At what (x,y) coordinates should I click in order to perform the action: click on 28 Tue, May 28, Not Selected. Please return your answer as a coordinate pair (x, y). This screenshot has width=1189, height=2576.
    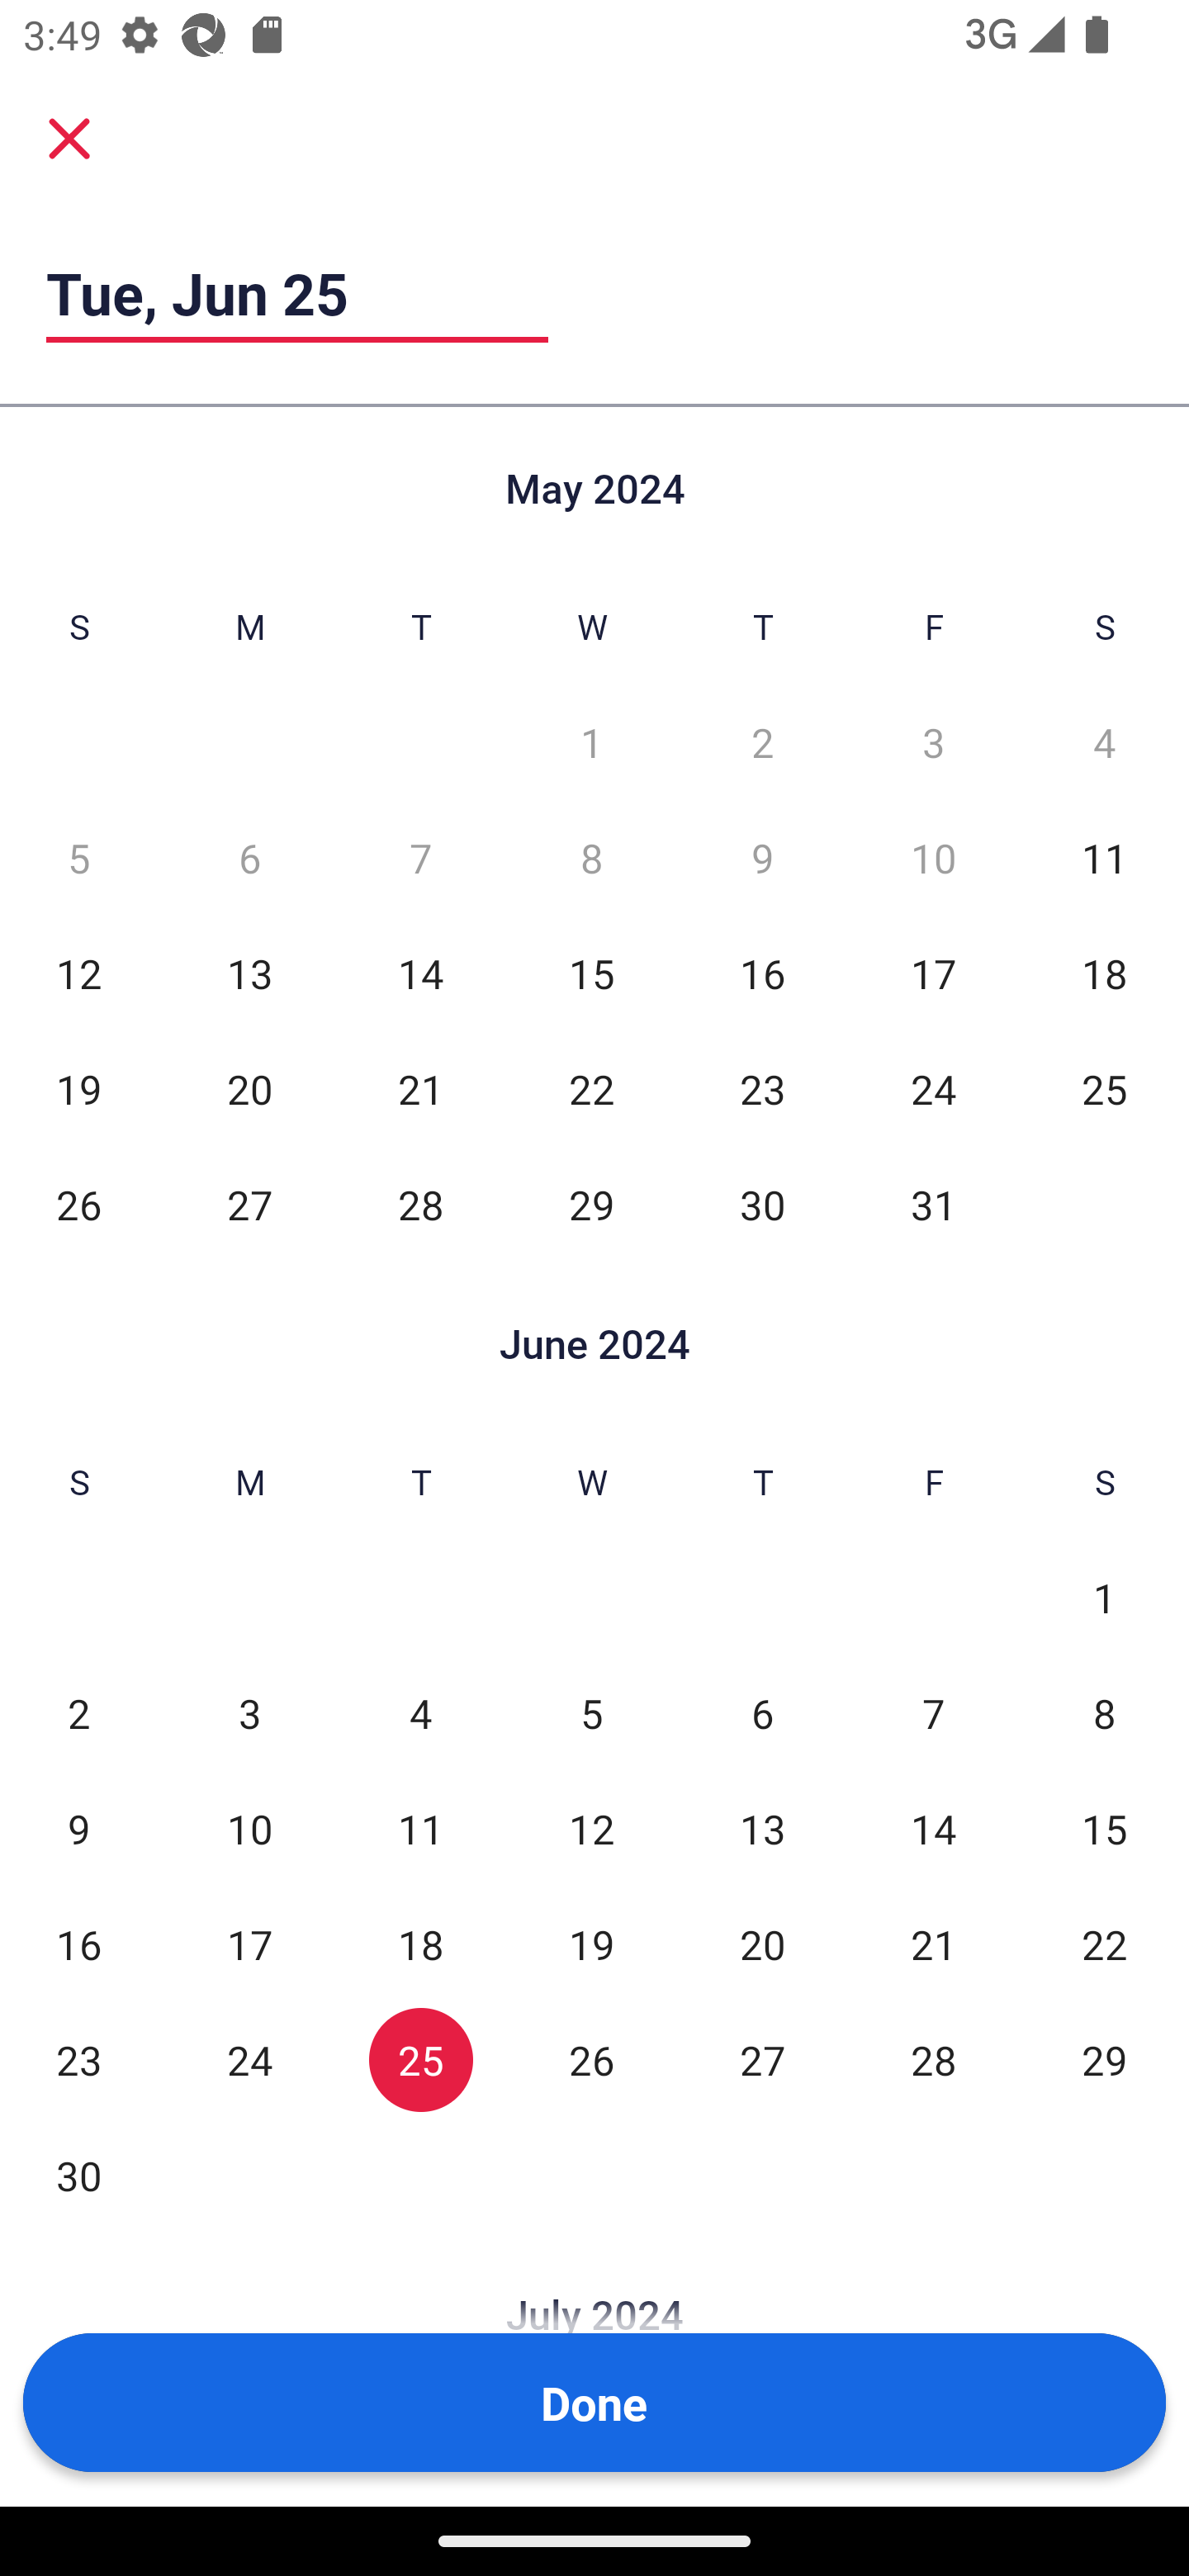
    Looking at the image, I should click on (421, 1204).